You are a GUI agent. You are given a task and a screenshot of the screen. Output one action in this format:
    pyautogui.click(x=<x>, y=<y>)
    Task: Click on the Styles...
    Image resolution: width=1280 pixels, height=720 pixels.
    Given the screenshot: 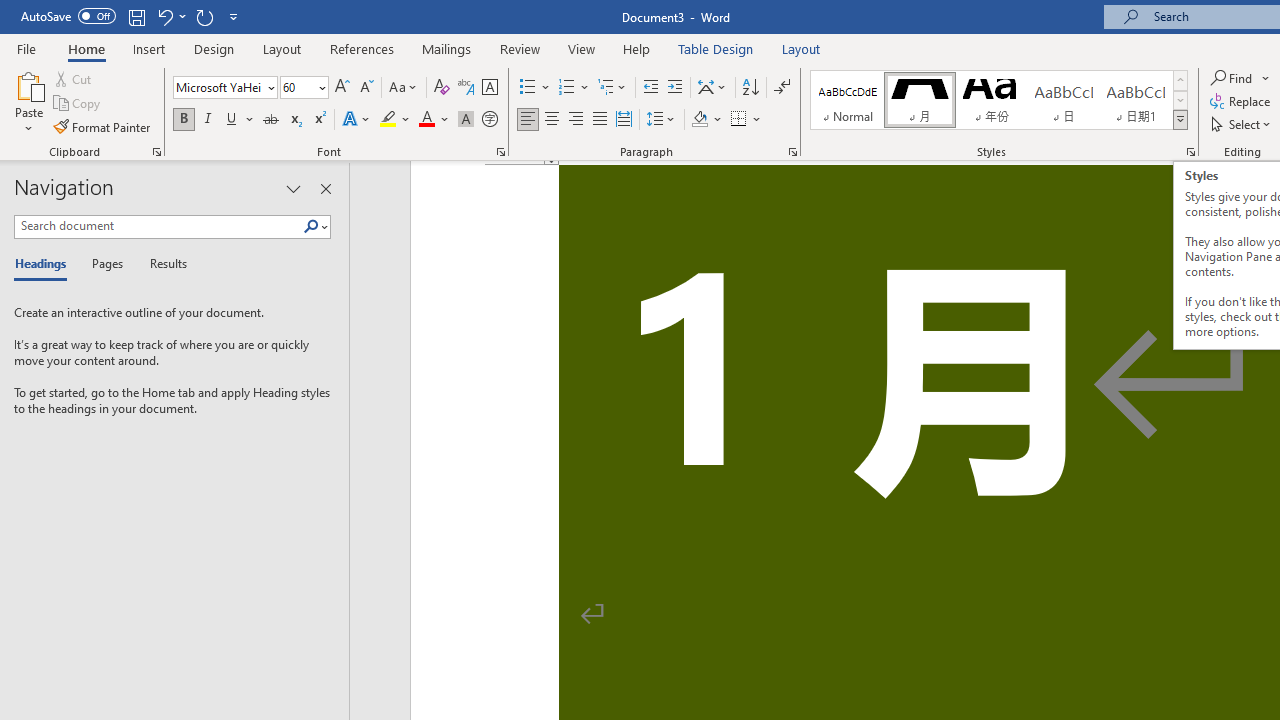 What is the action you would take?
    pyautogui.click(x=1190, y=152)
    